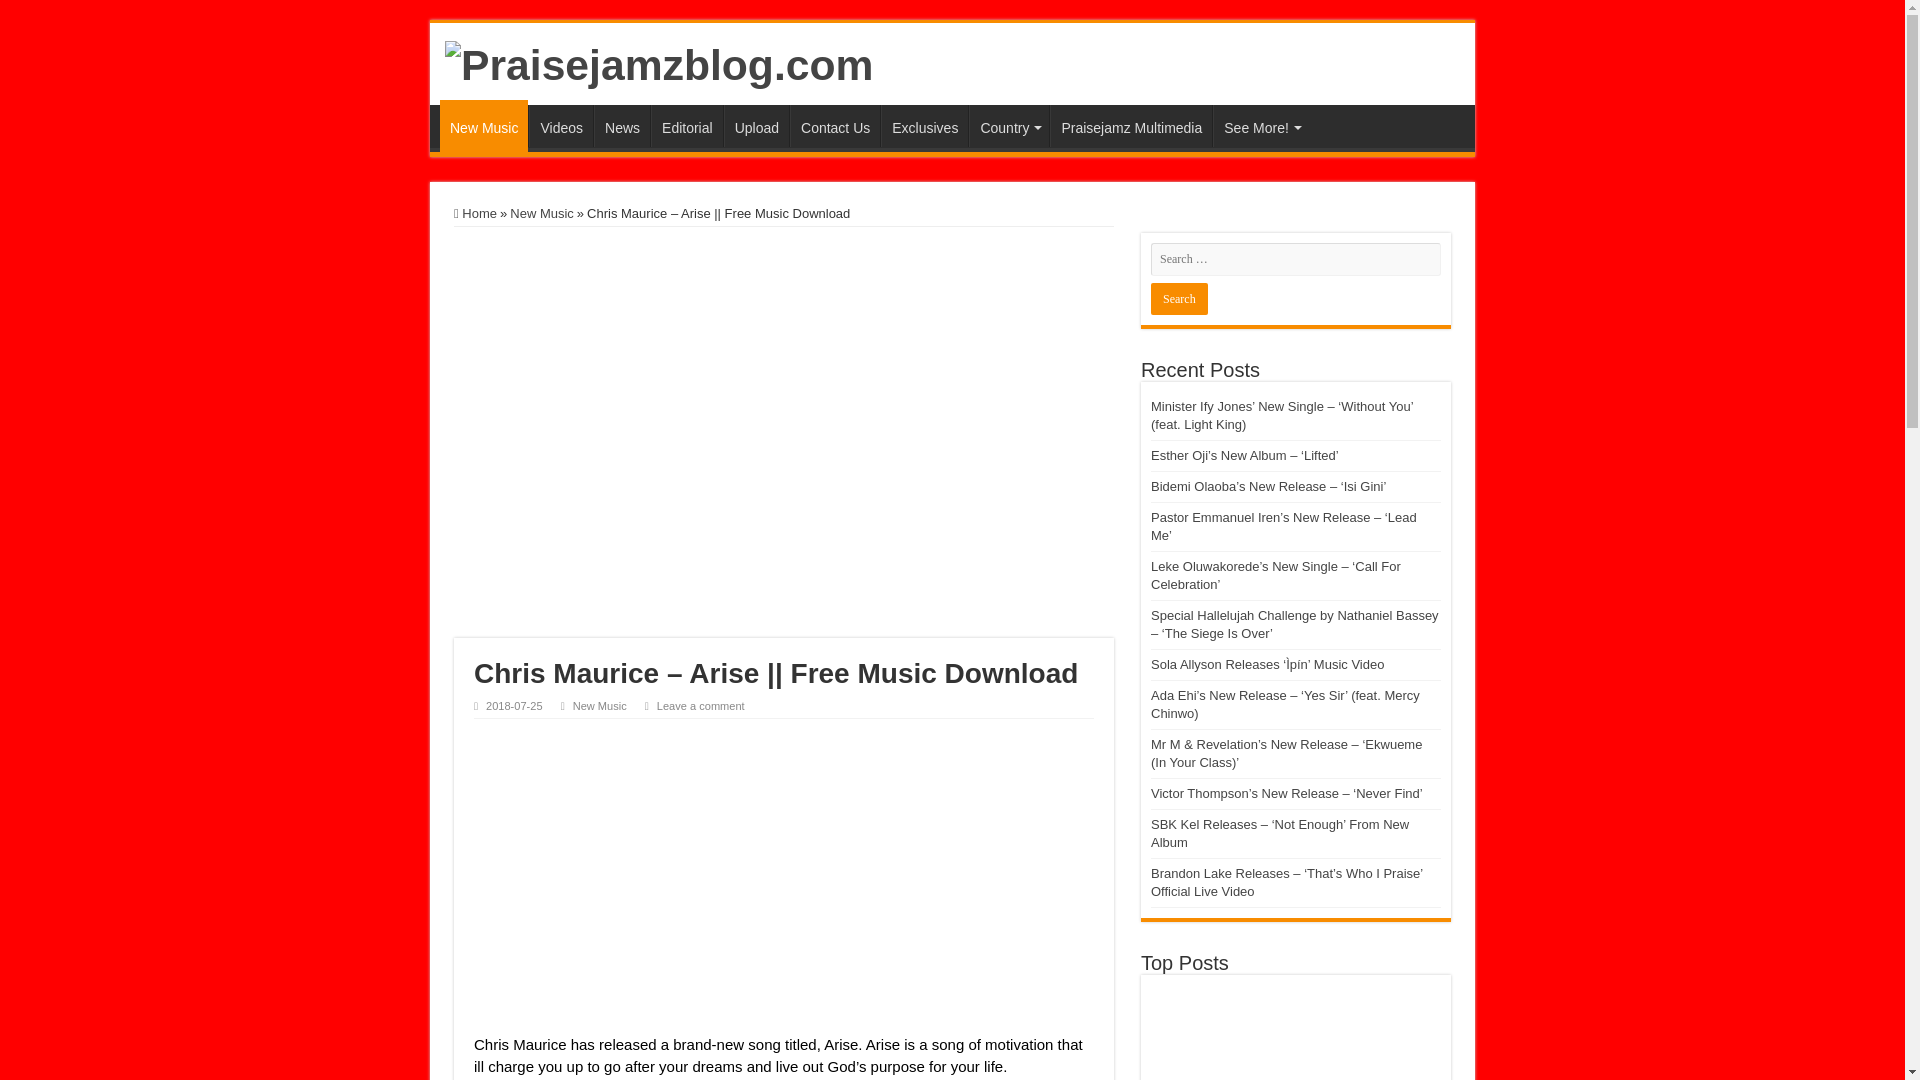 This screenshot has width=1920, height=1080. I want to click on Search, so click(1178, 298).